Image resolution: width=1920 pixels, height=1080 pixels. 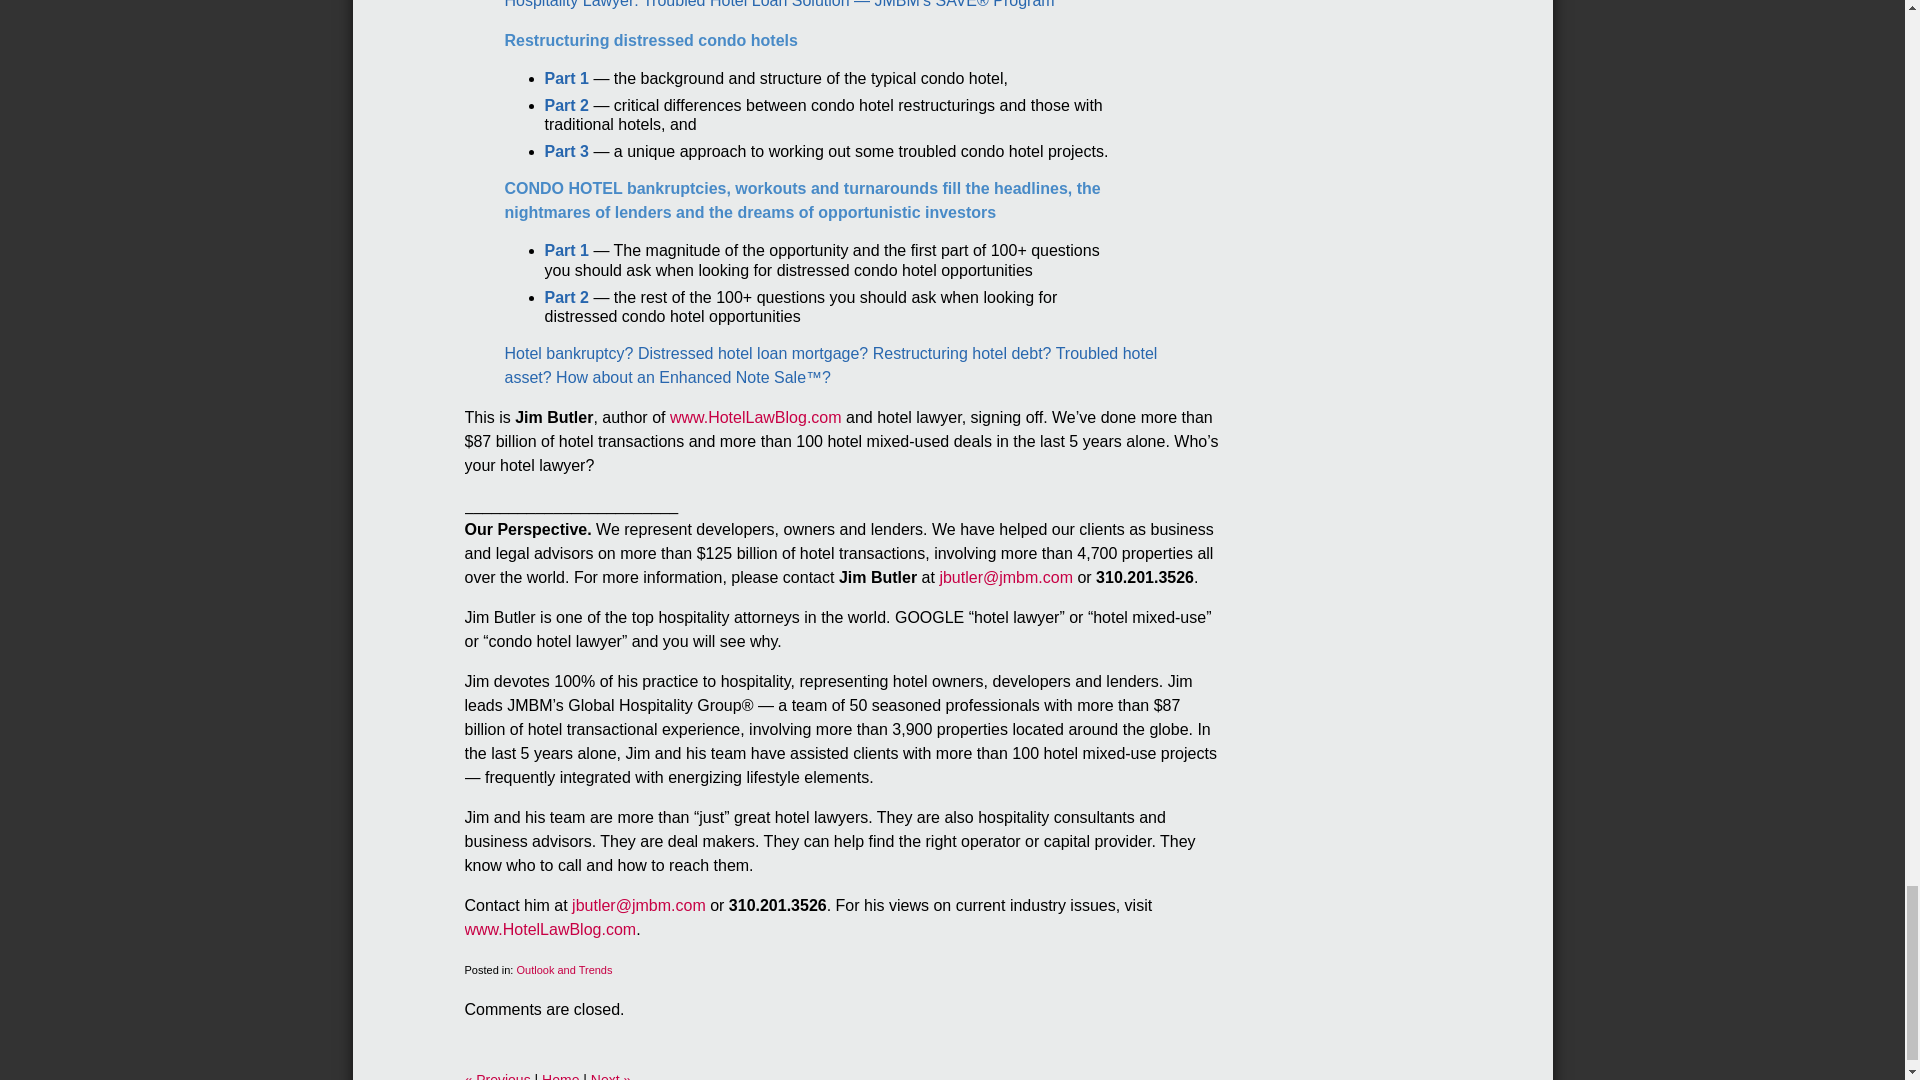 What do you see at coordinates (550, 930) in the screenshot?
I see `www.HotelLawBlog.com` at bounding box center [550, 930].